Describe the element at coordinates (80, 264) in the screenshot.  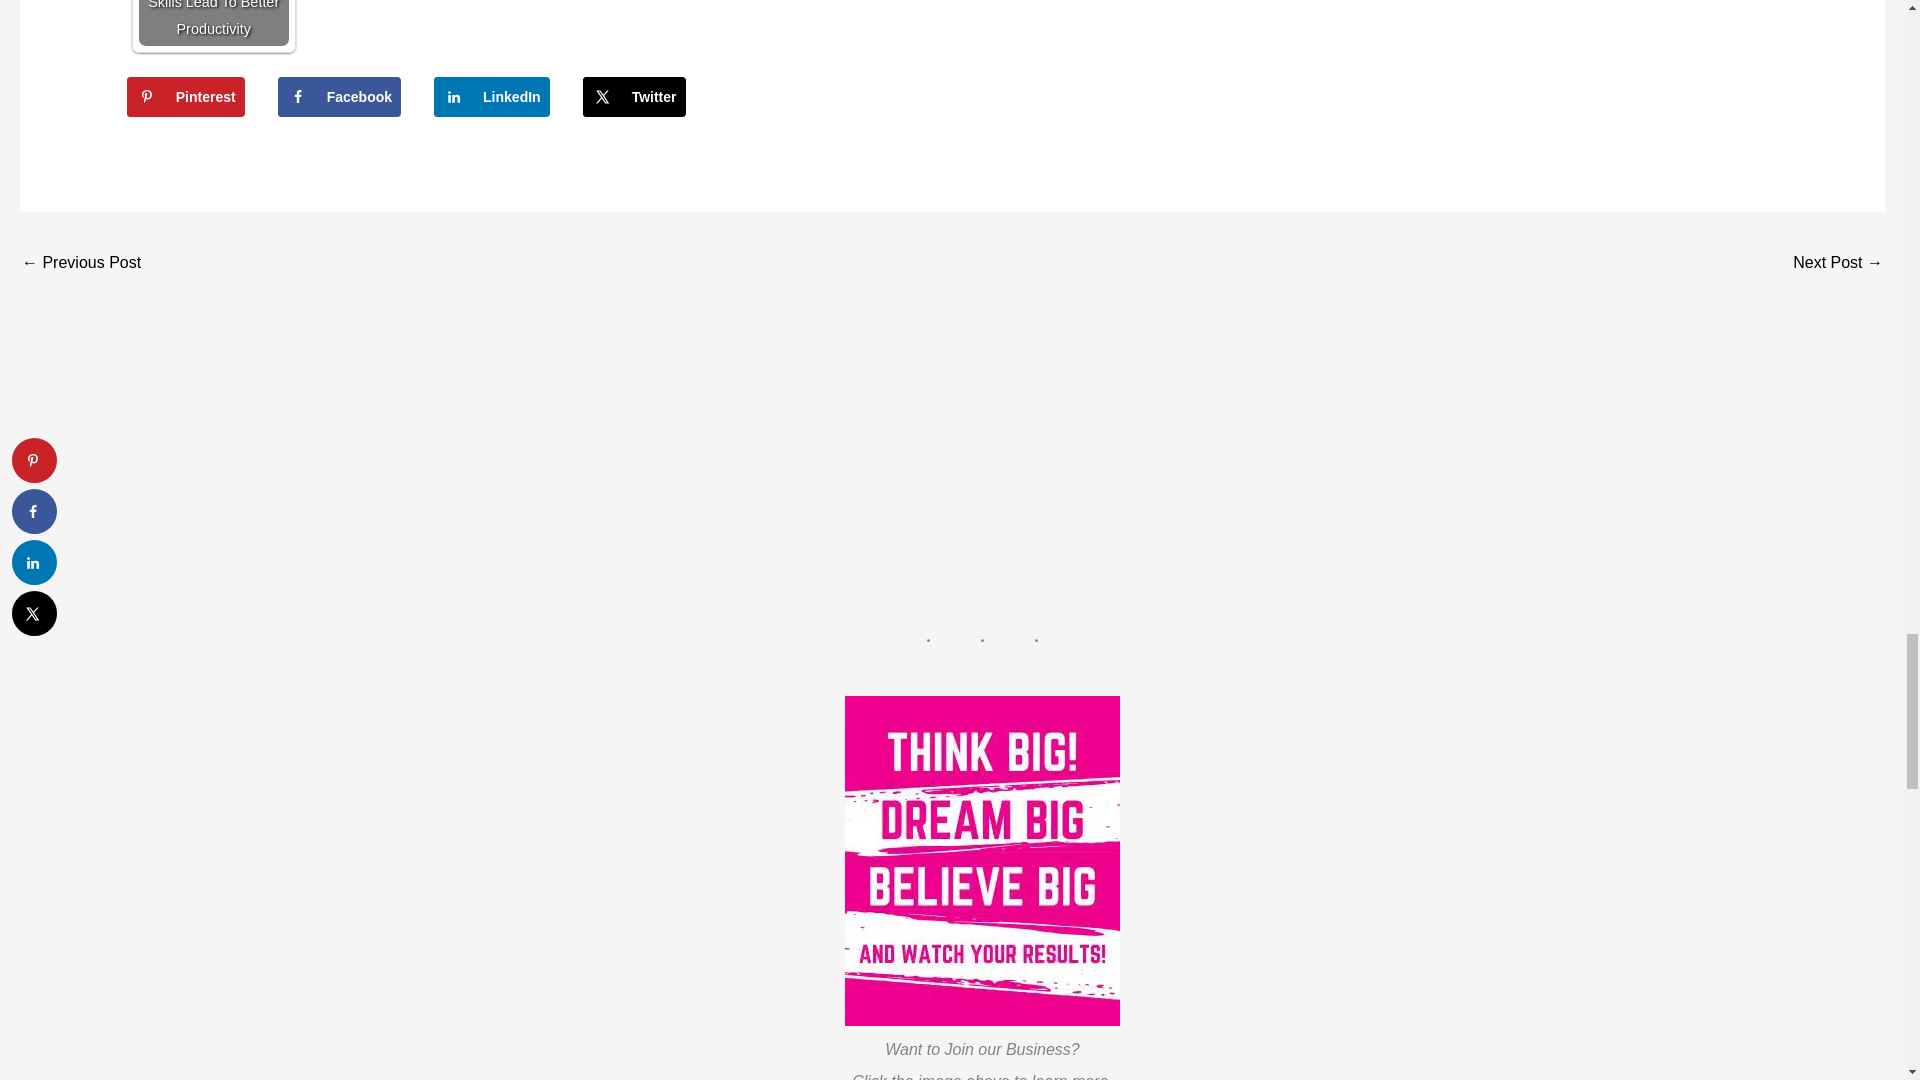
I see `Welcome to my Blog` at that location.